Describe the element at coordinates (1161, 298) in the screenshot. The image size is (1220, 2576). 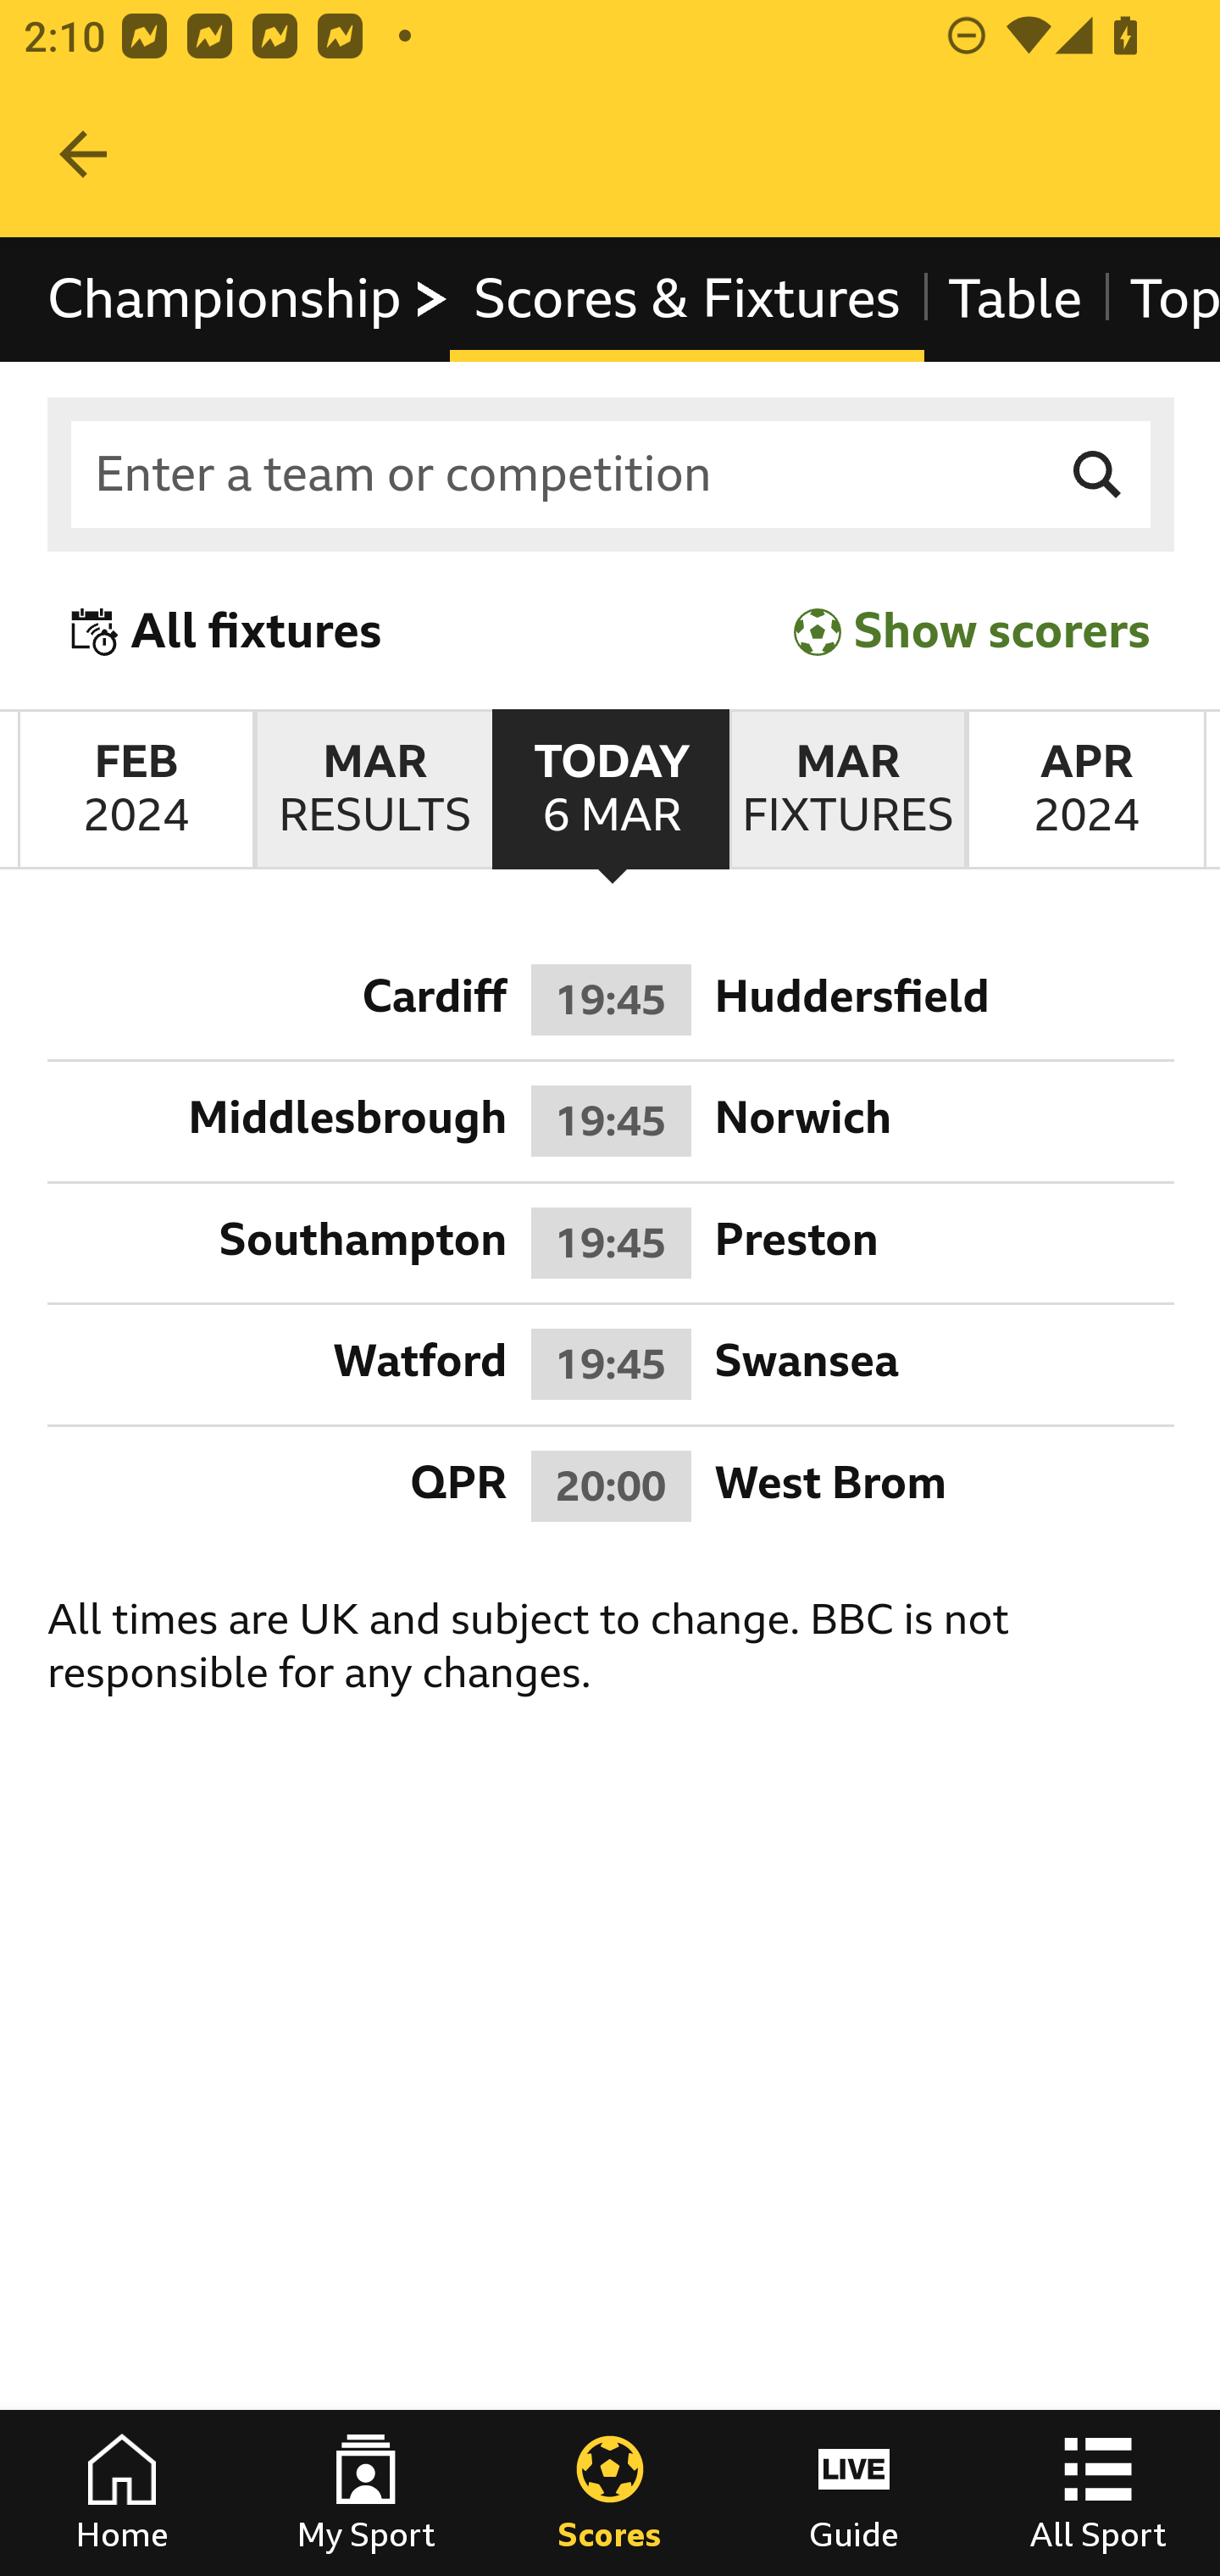
I see `Top Scorers` at that location.